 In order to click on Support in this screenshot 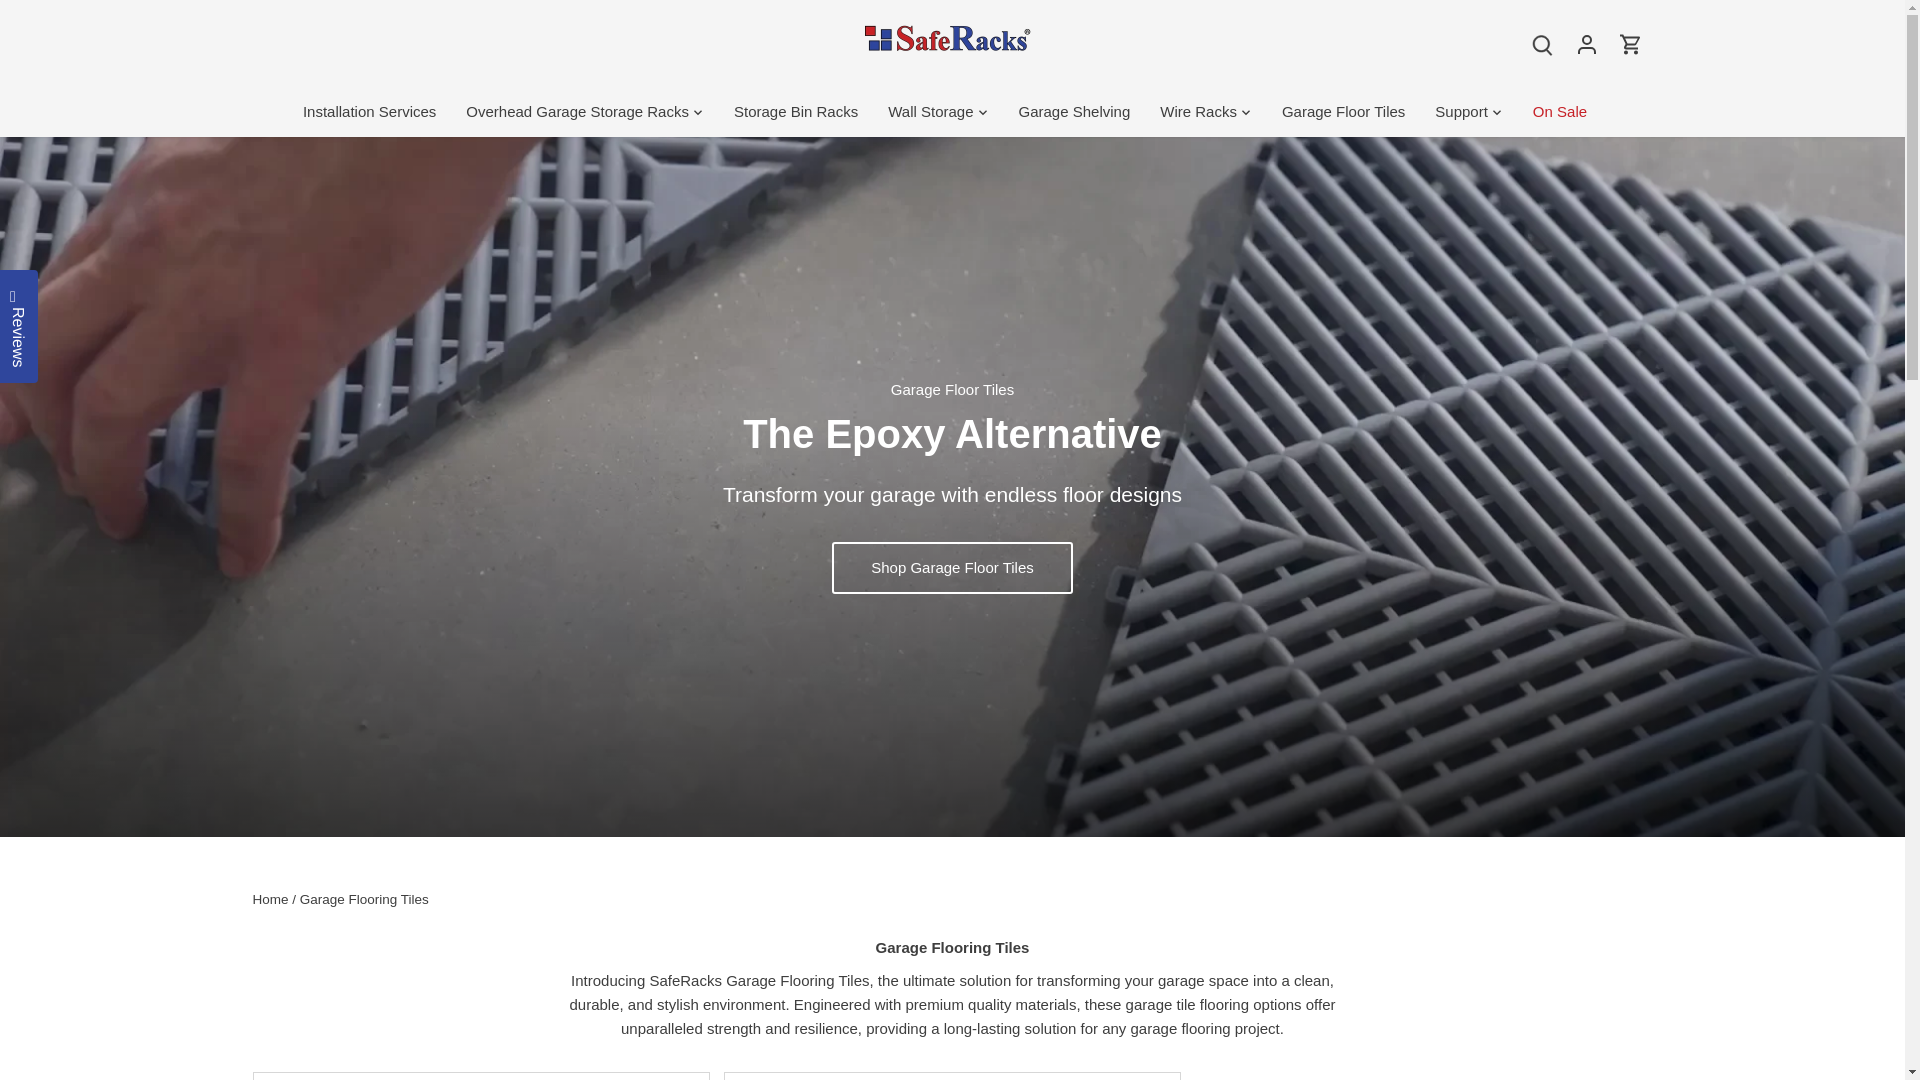, I will do `click(1462, 112)`.